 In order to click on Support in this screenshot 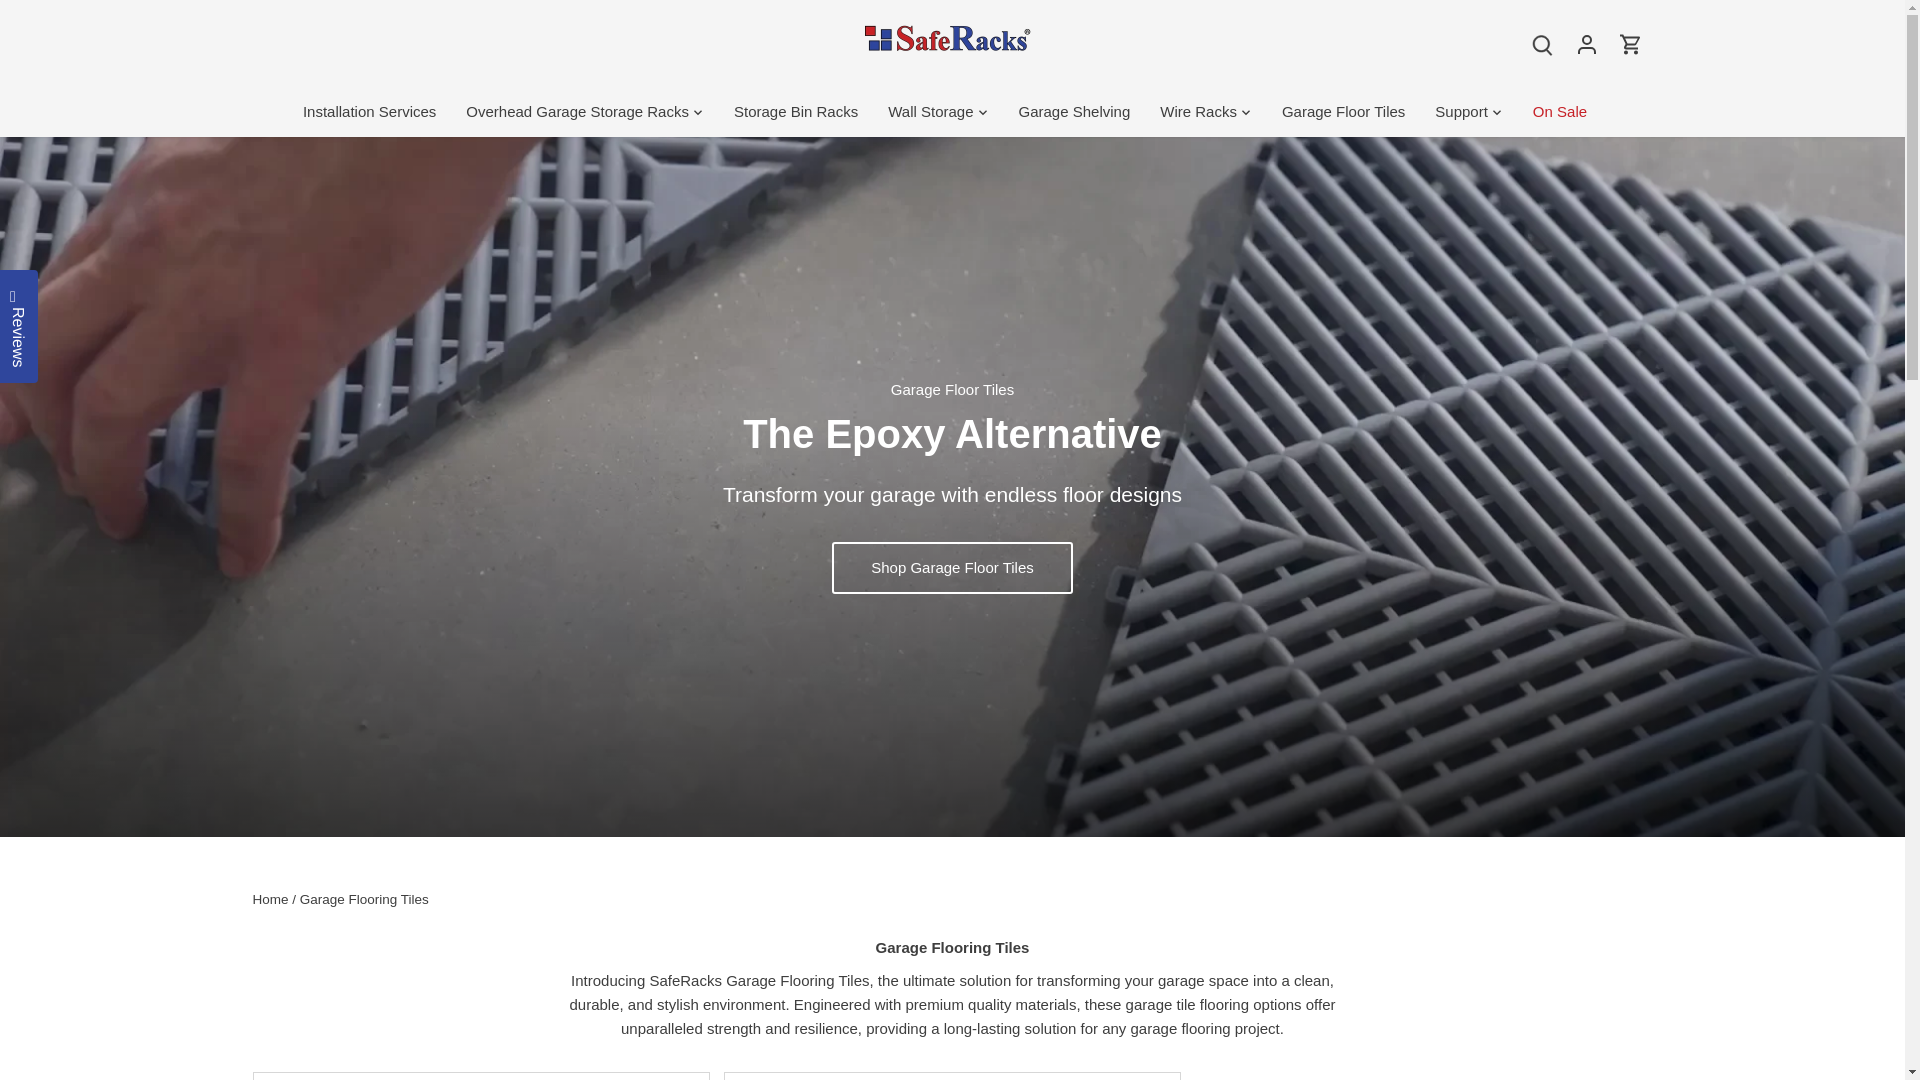, I will do `click(1462, 112)`.